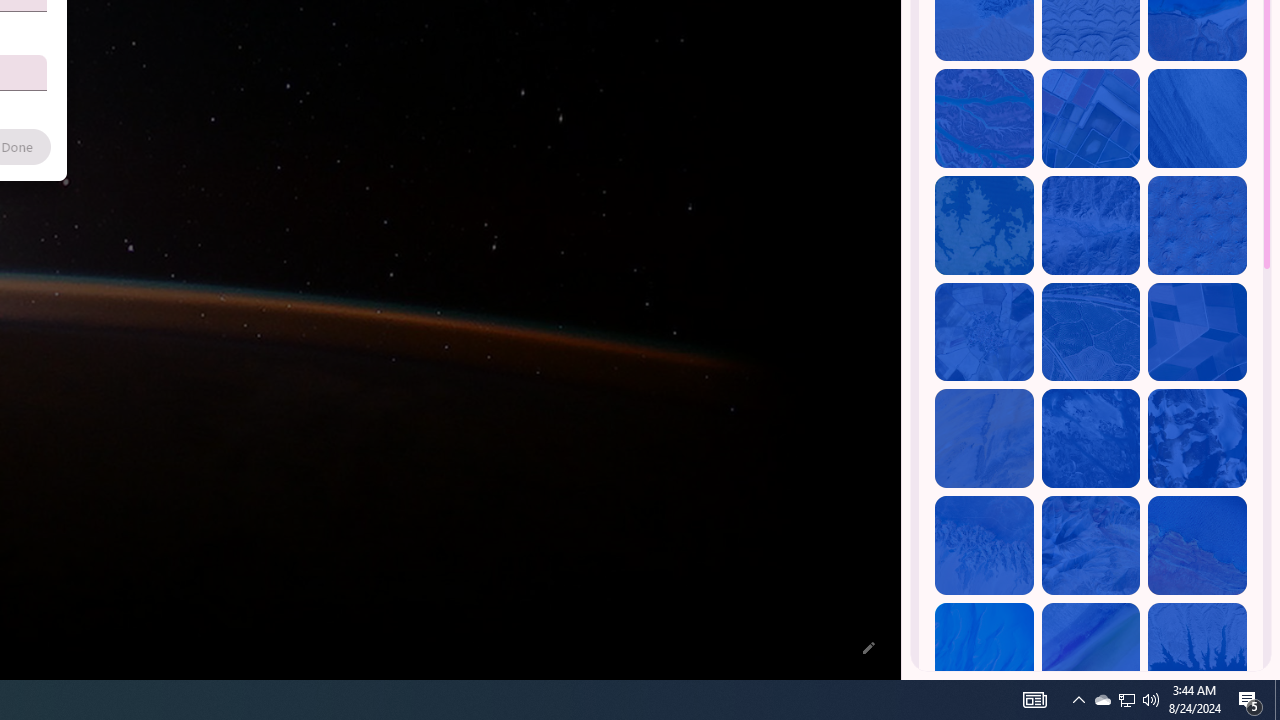 Image resolution: width=1280 pixels, height=720 pixels. Describe the element at coordinates (1197, 119) in the screenshot. I see `Iceland` at that location.